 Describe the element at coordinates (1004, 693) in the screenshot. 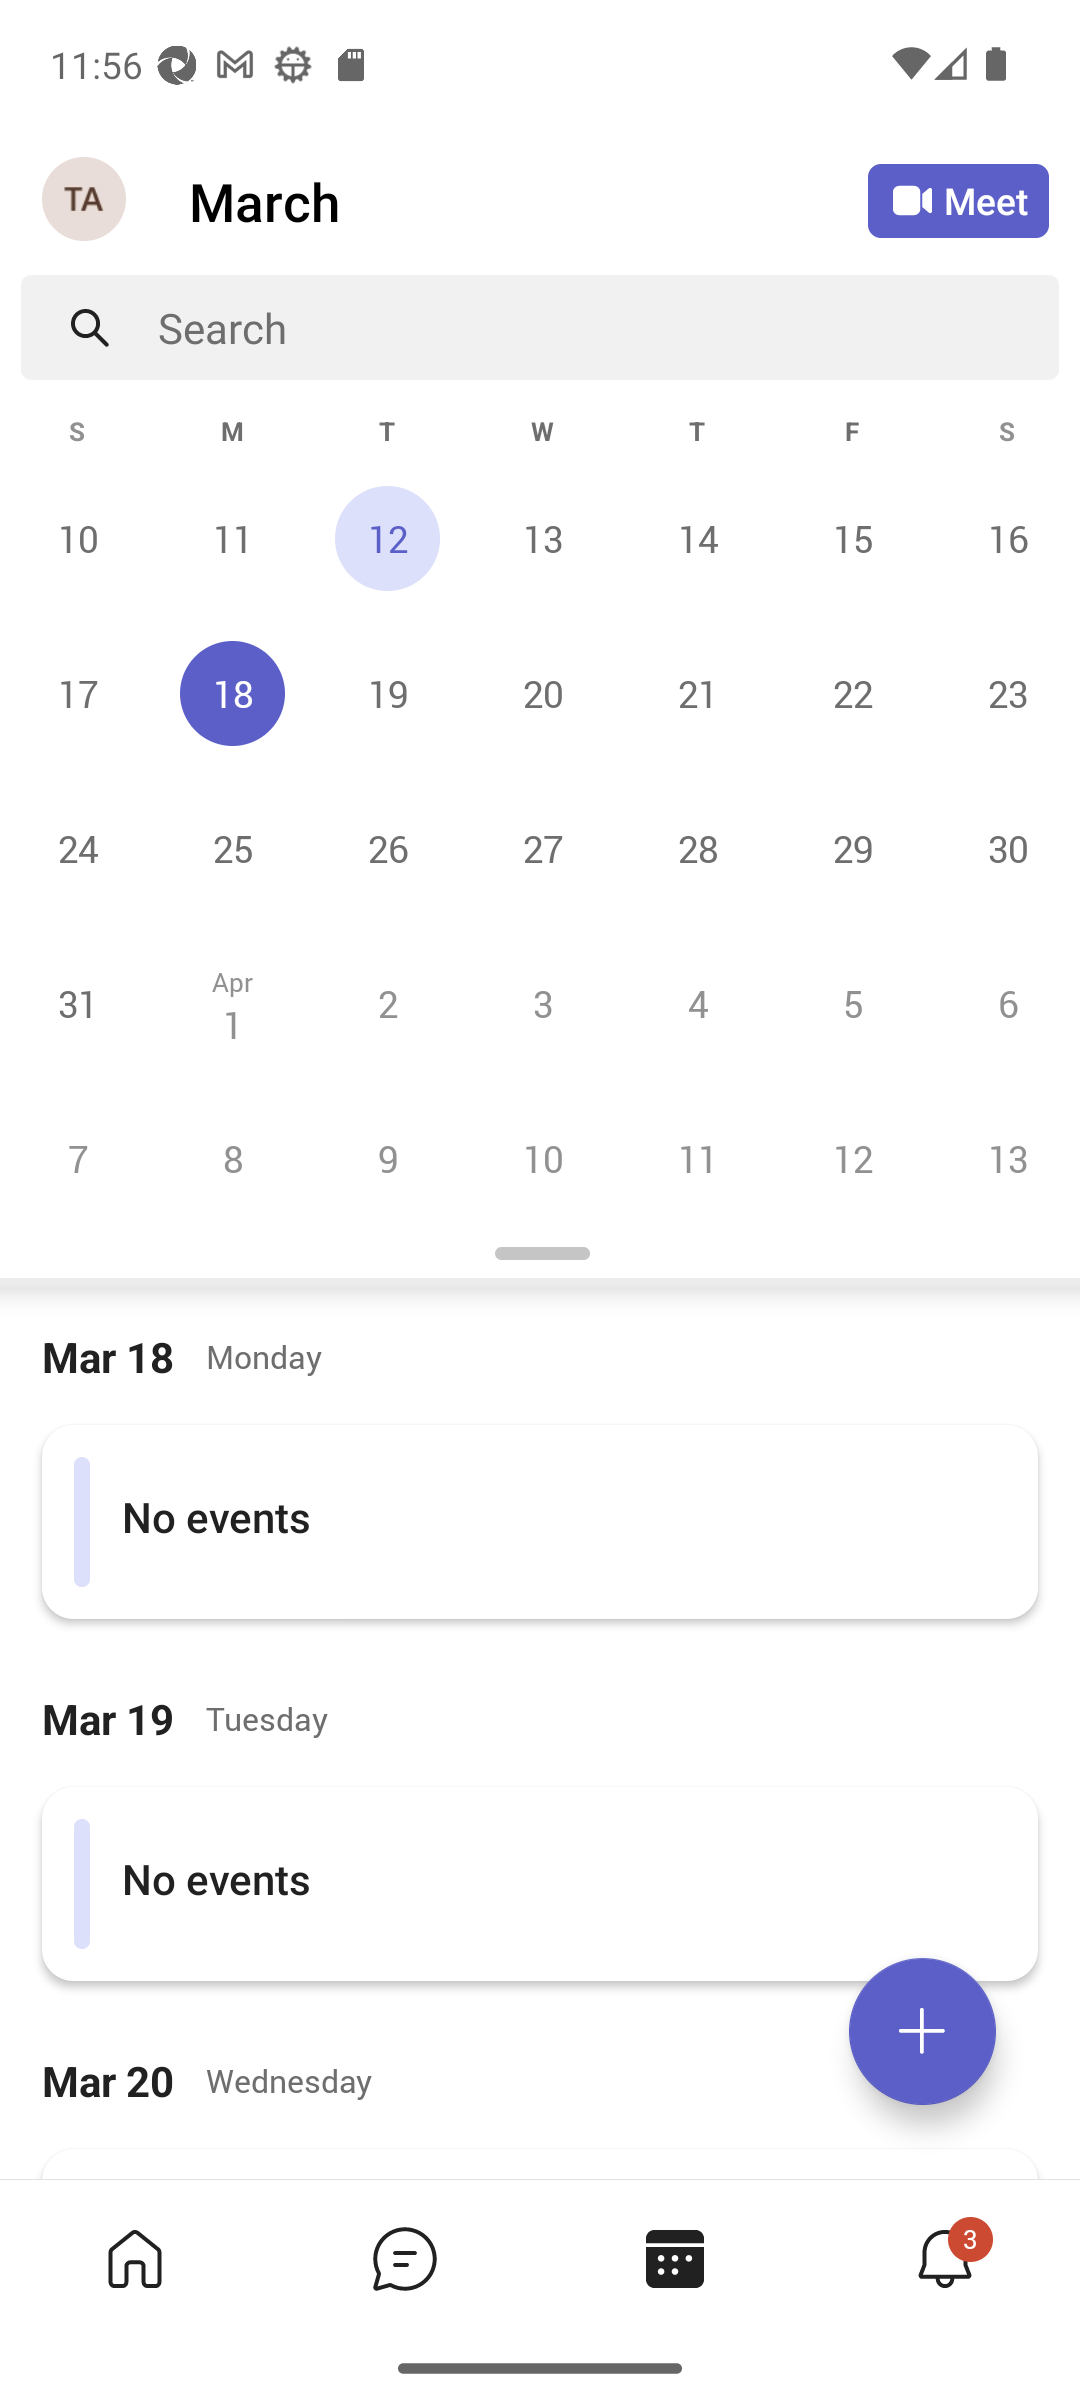

I see `Saturday, March 23 23` at that location.